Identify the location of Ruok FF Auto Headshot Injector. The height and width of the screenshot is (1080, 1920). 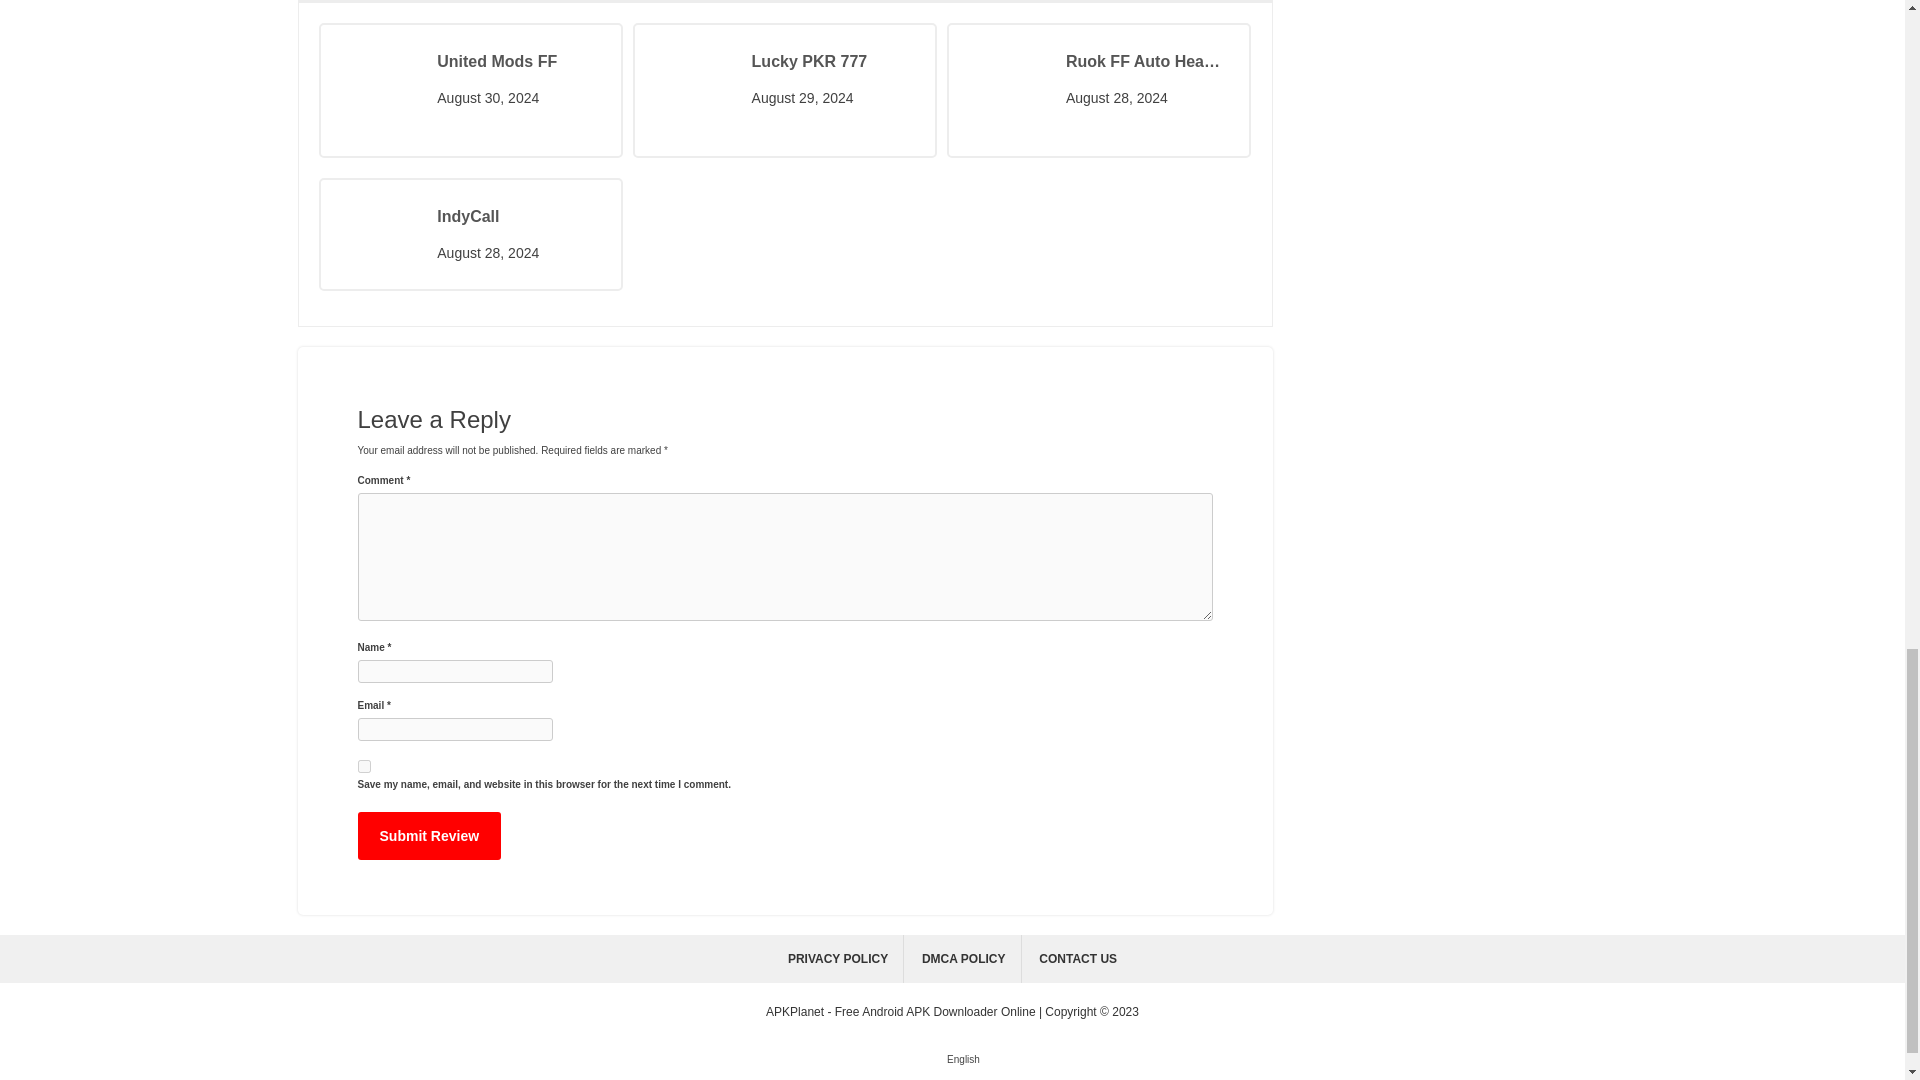
(1148, 62).